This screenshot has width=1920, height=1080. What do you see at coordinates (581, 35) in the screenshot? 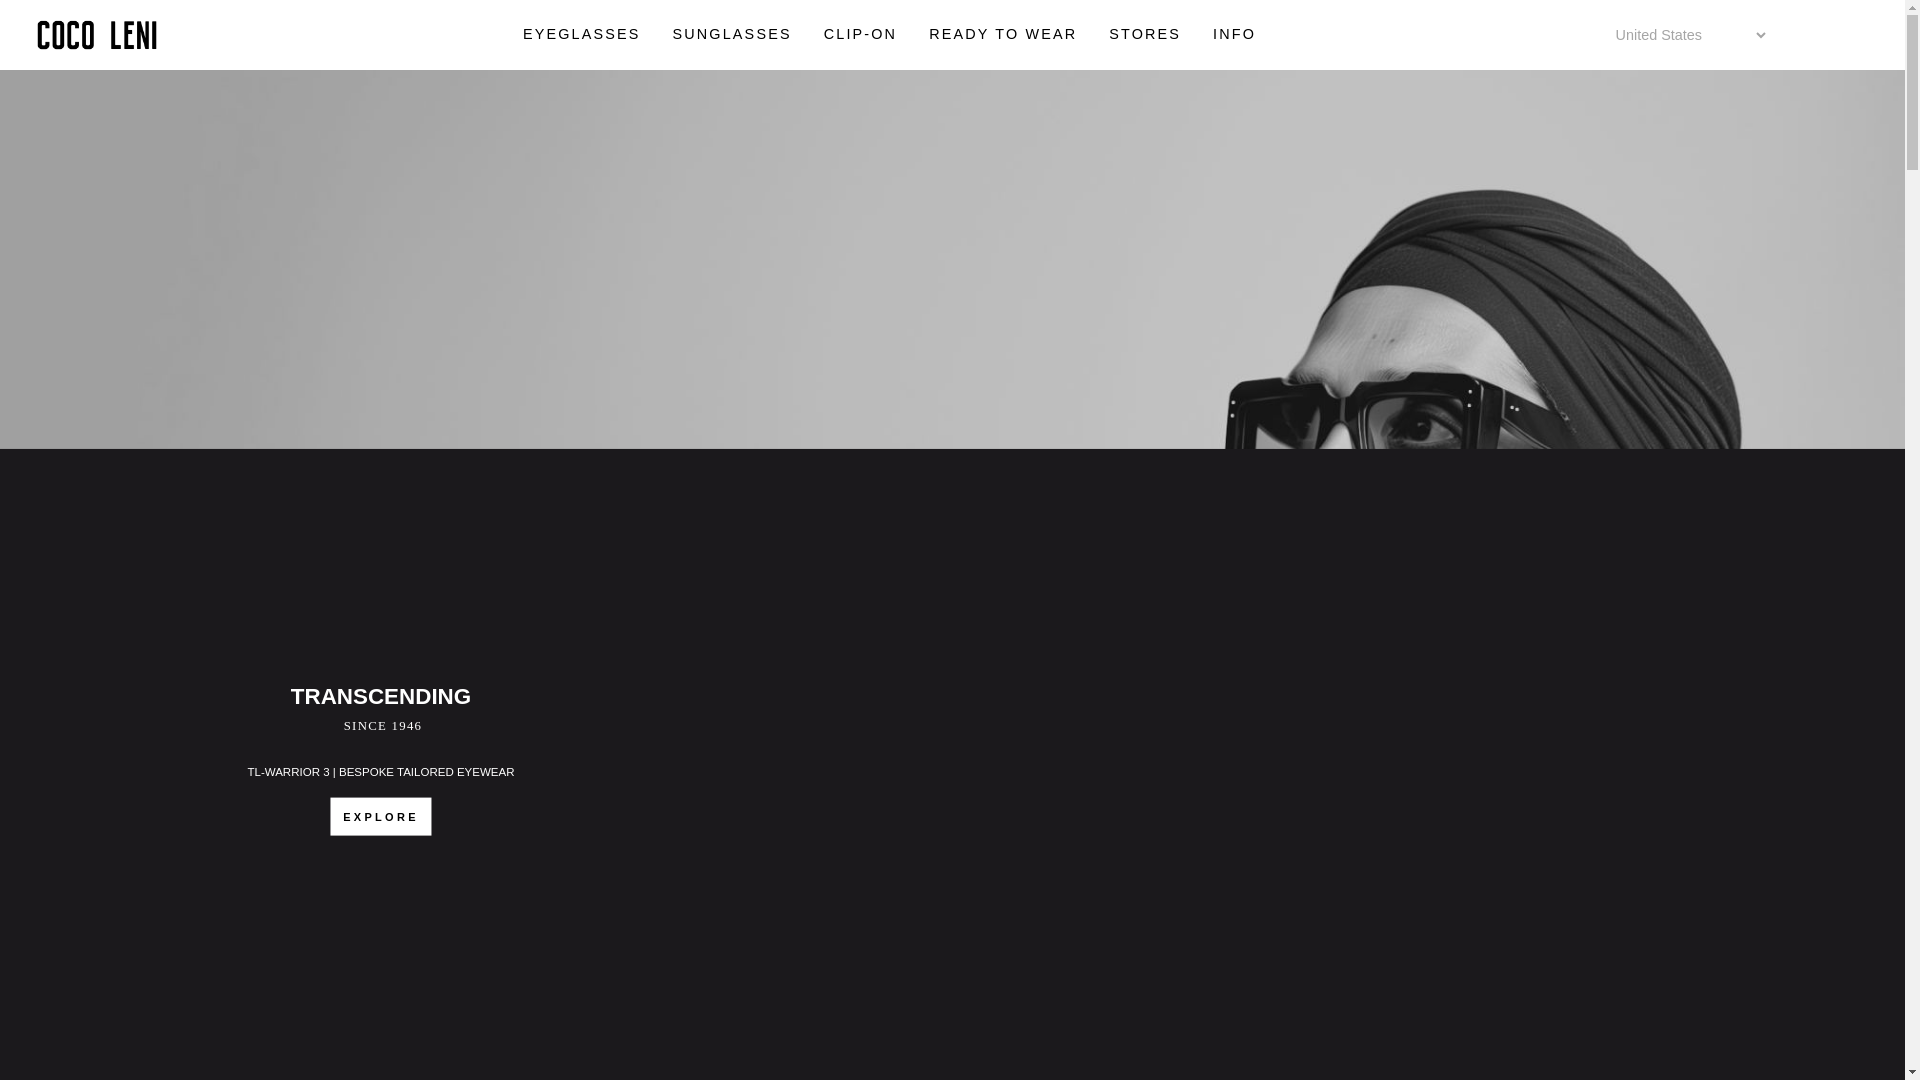
I see `EYEGLASSES` at bounding box center [581, 35].